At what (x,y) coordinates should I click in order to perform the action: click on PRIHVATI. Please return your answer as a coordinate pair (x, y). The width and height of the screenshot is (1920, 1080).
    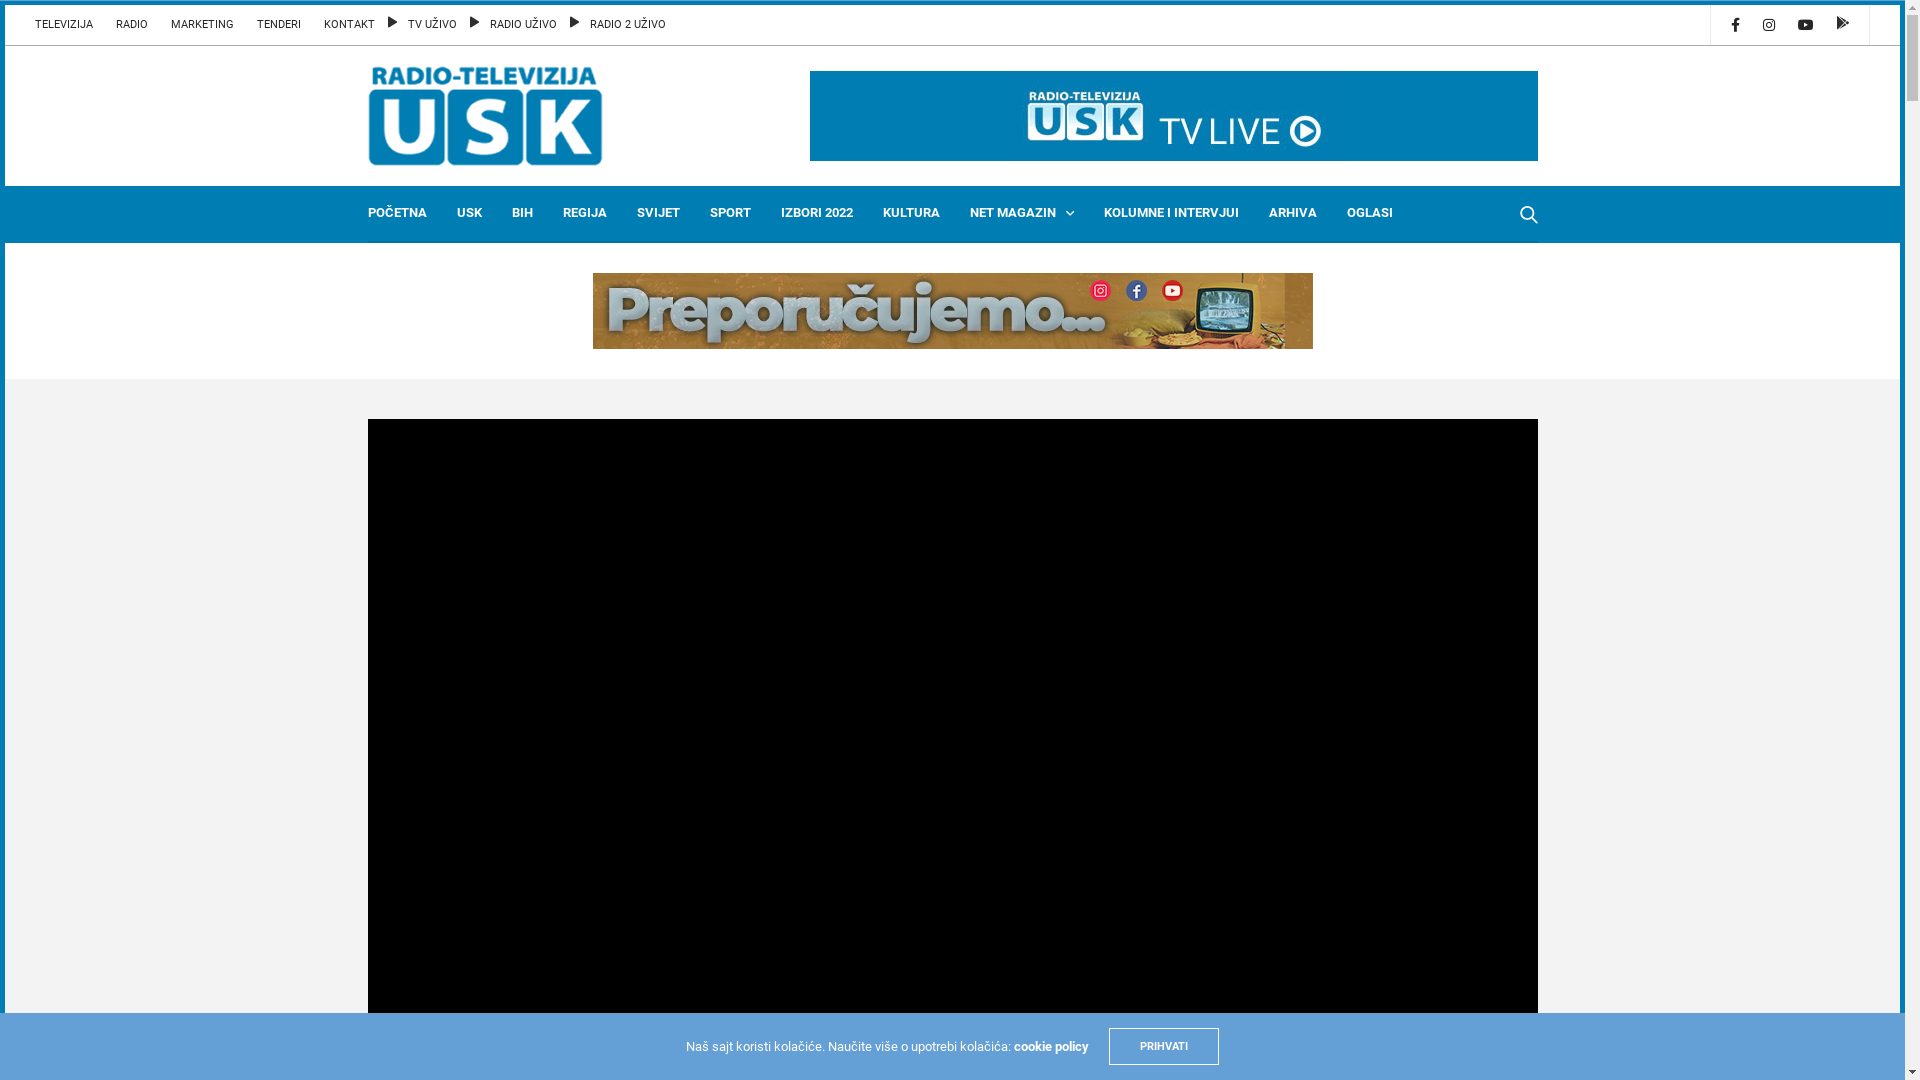
    Looking at the image, I should click on (1164, 1046).